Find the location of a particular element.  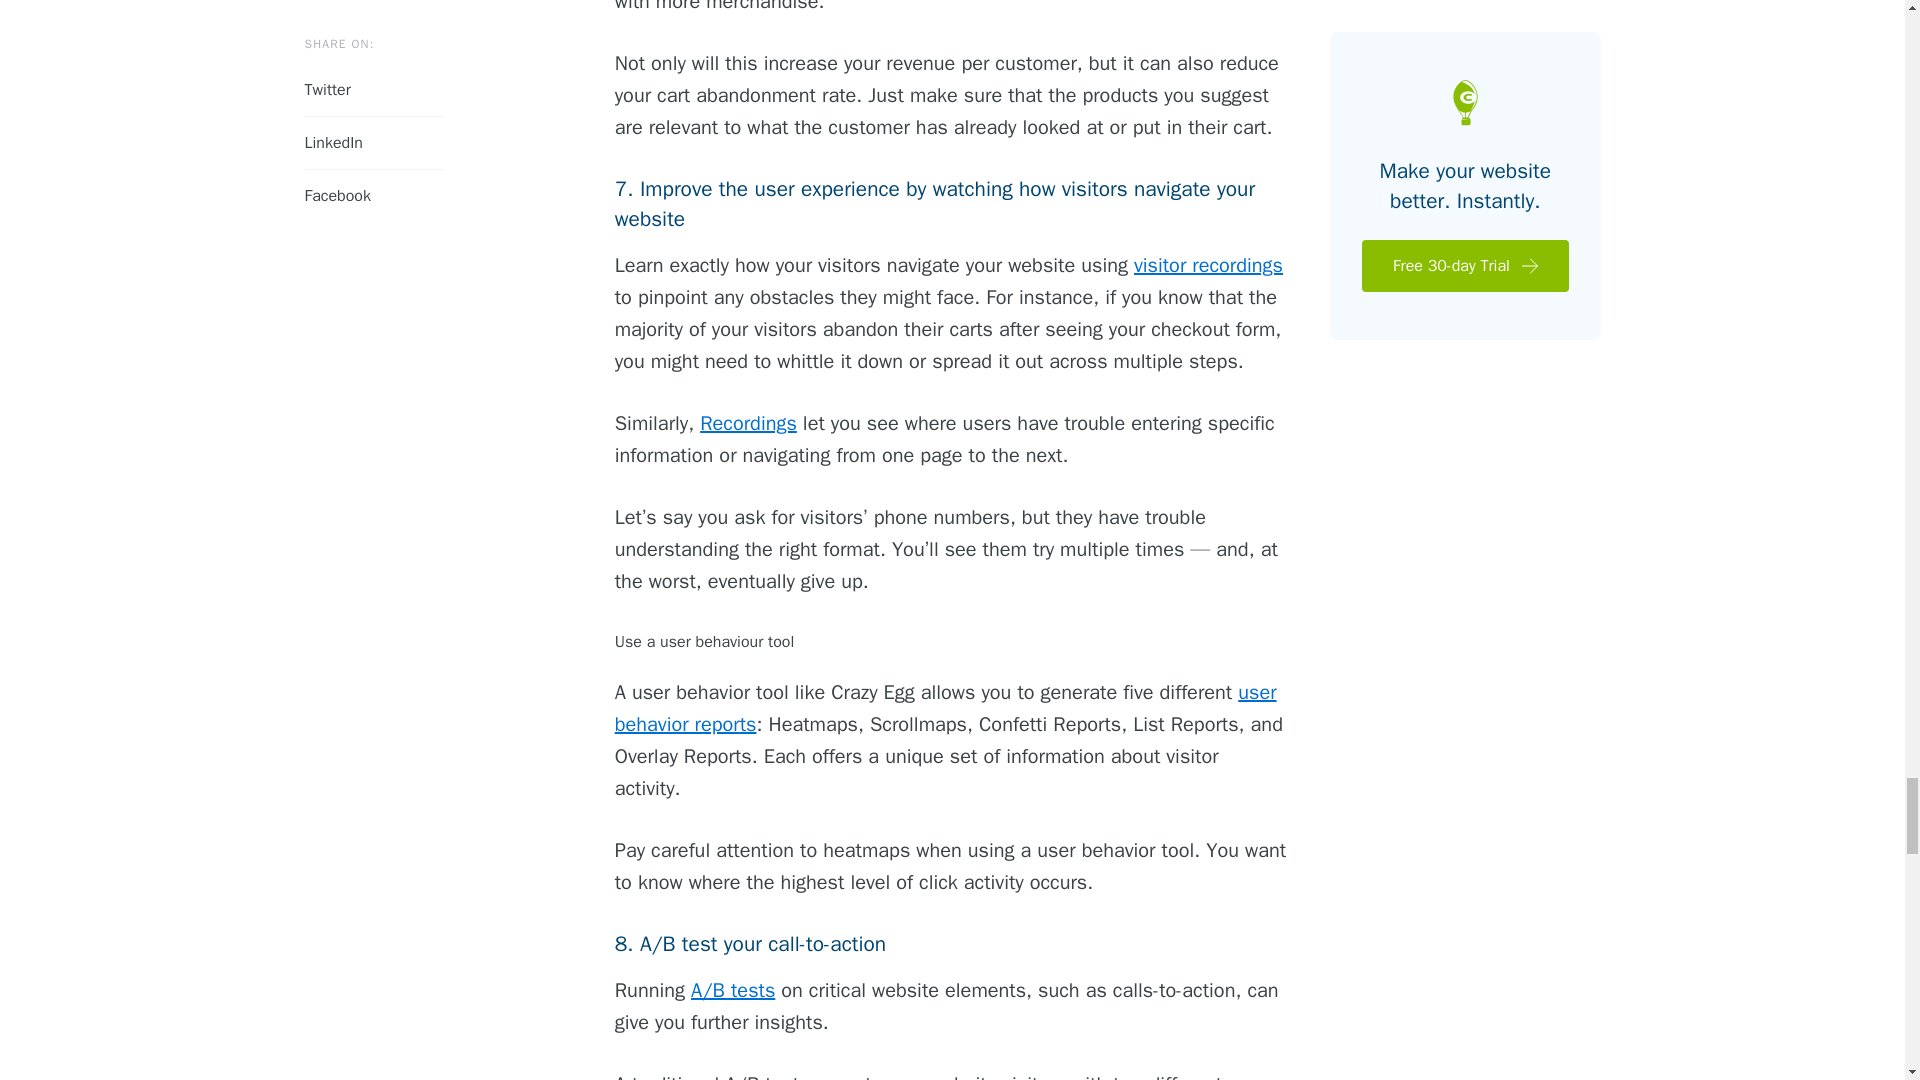

user behavior reports is located at coordinates (945, 708).